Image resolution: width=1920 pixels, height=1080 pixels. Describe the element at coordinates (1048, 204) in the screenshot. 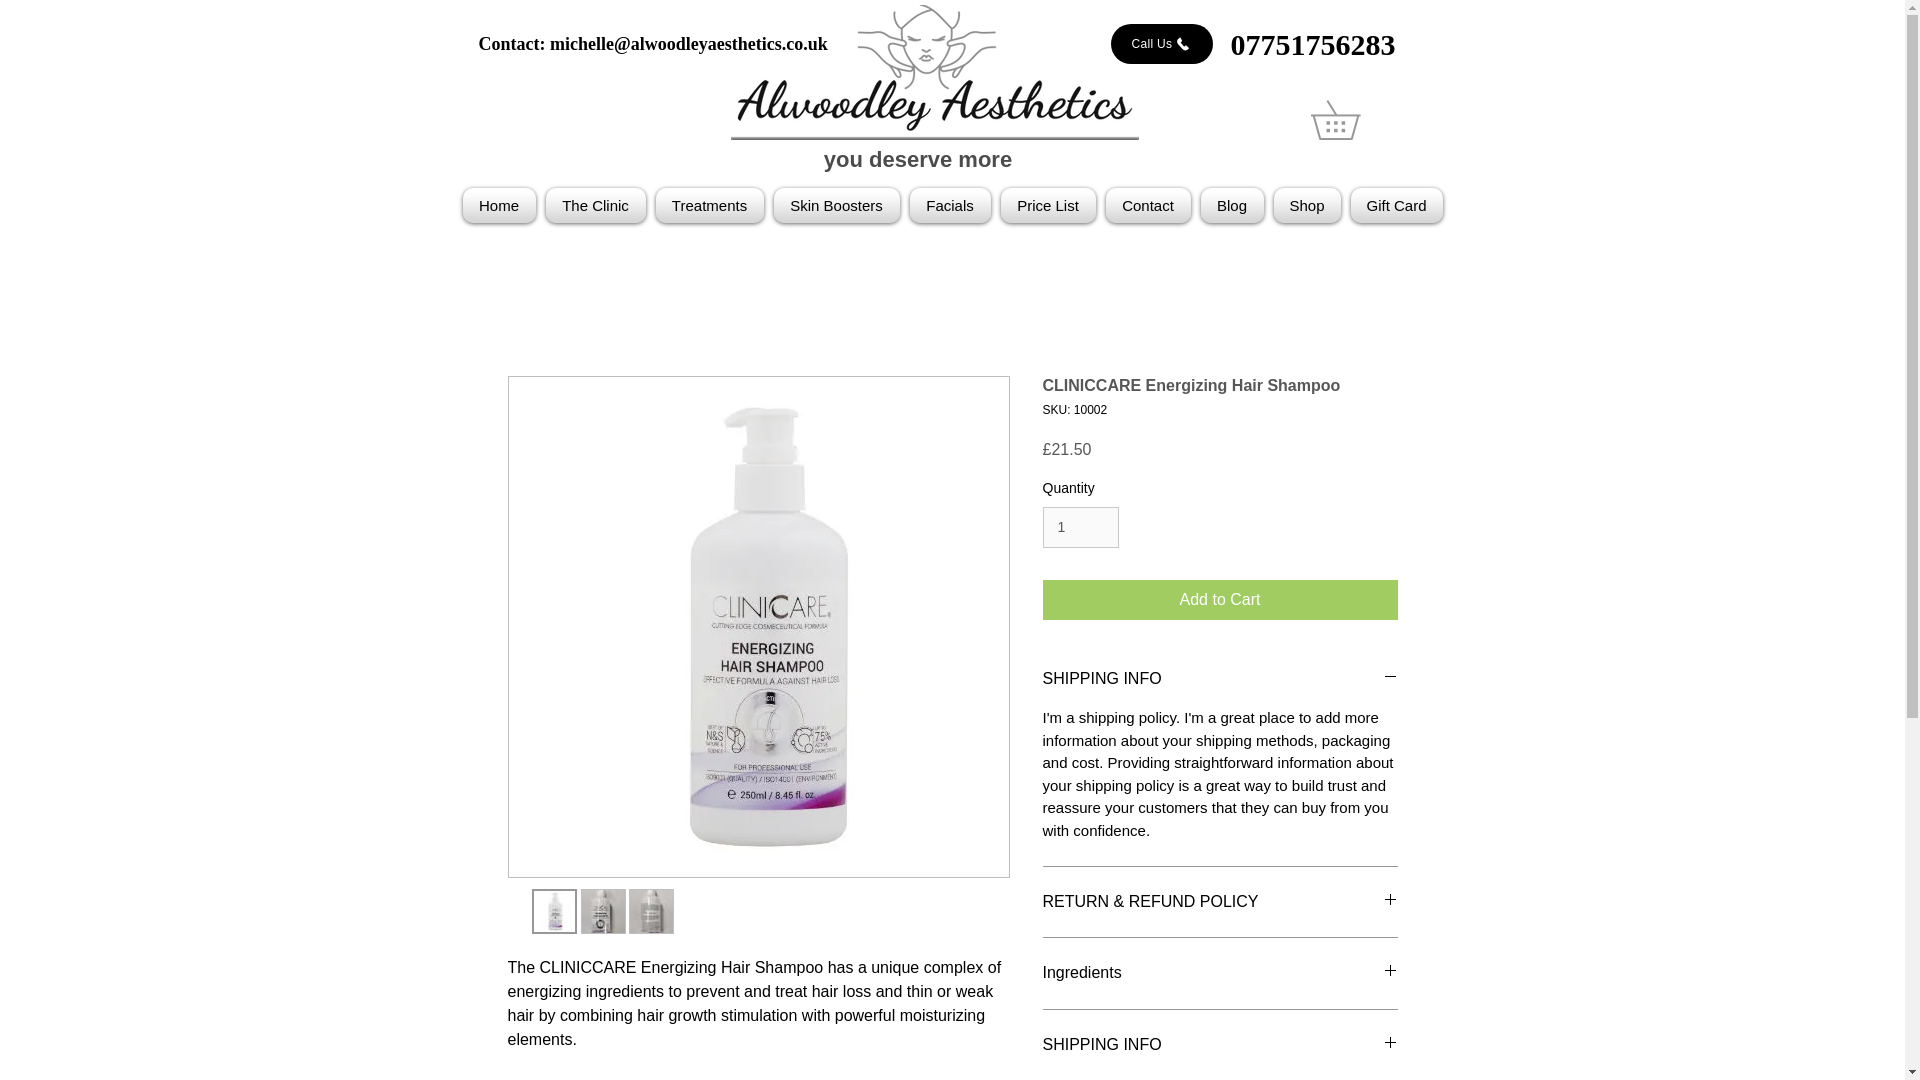

I see `Price List` at that location.